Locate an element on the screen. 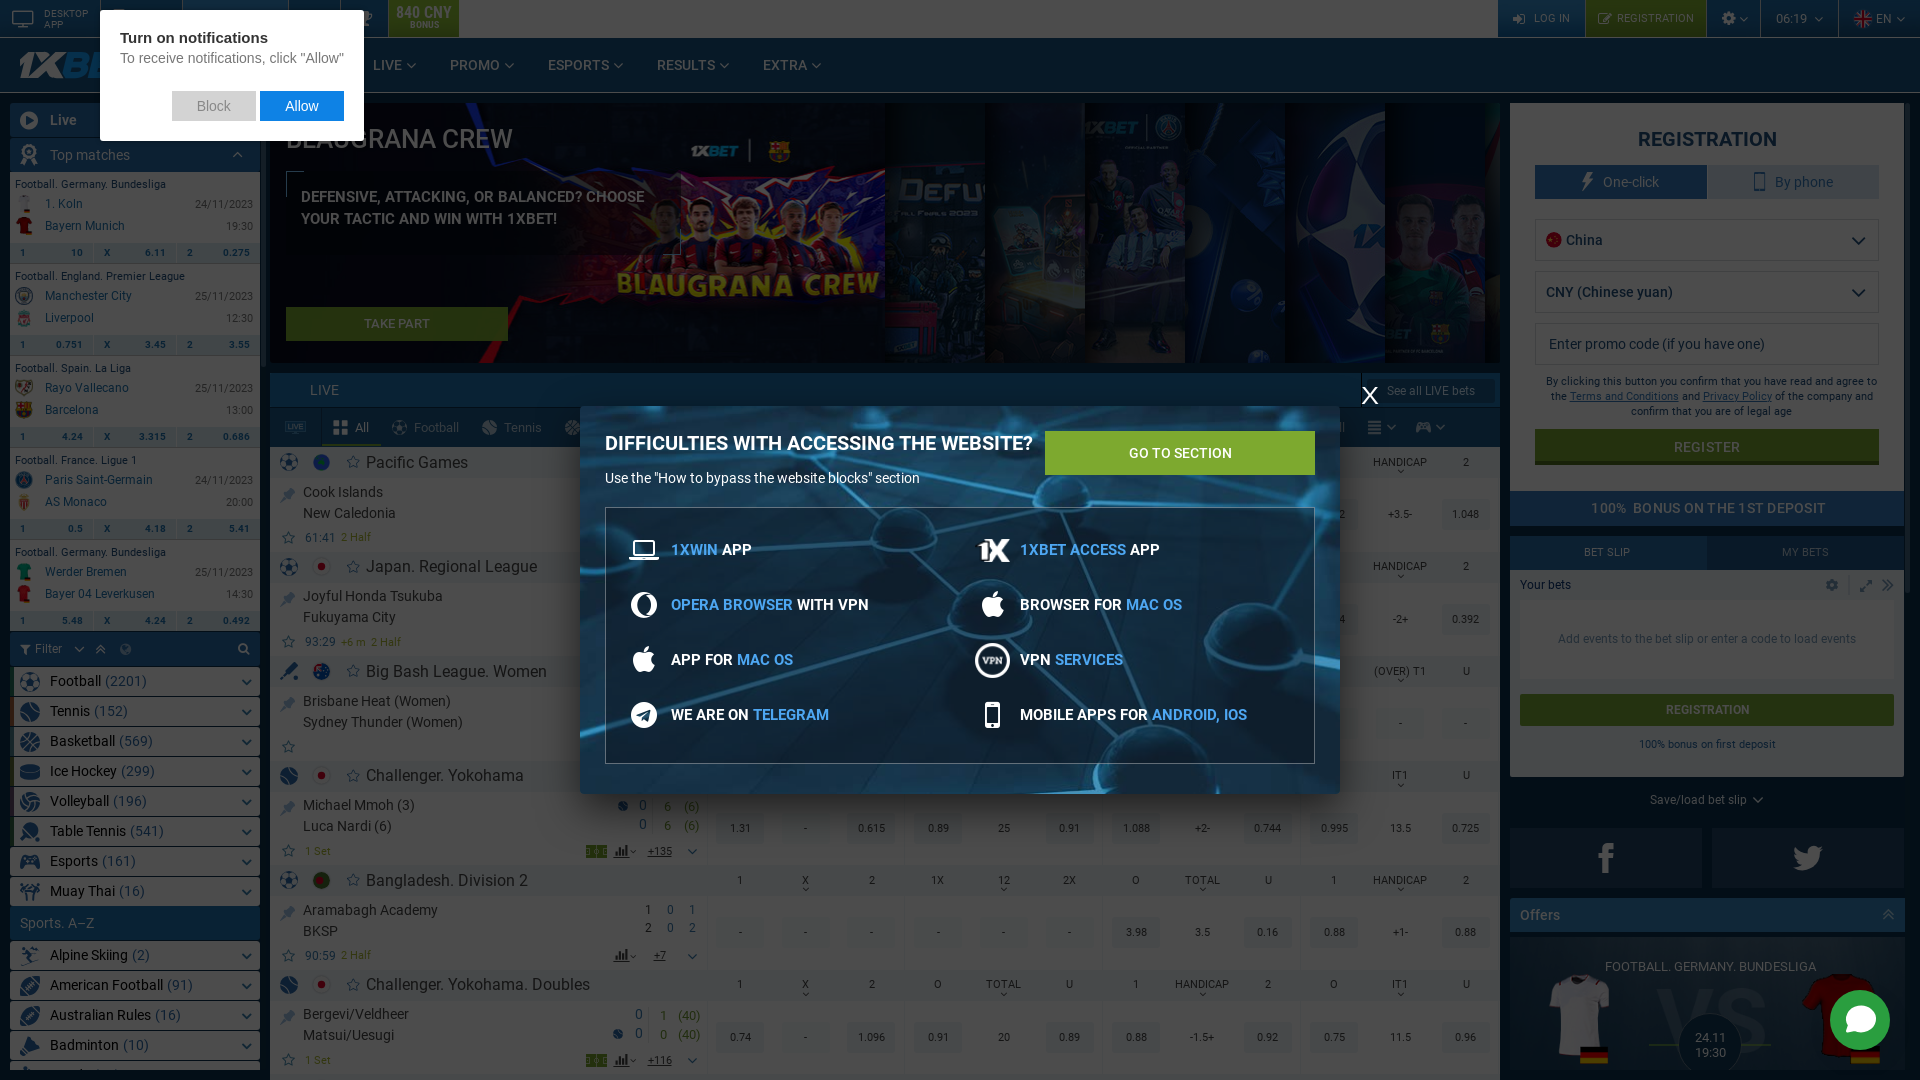 This screenshot has width=1920, height=1080. 2
0.686 is located at coordinates (218, 436).